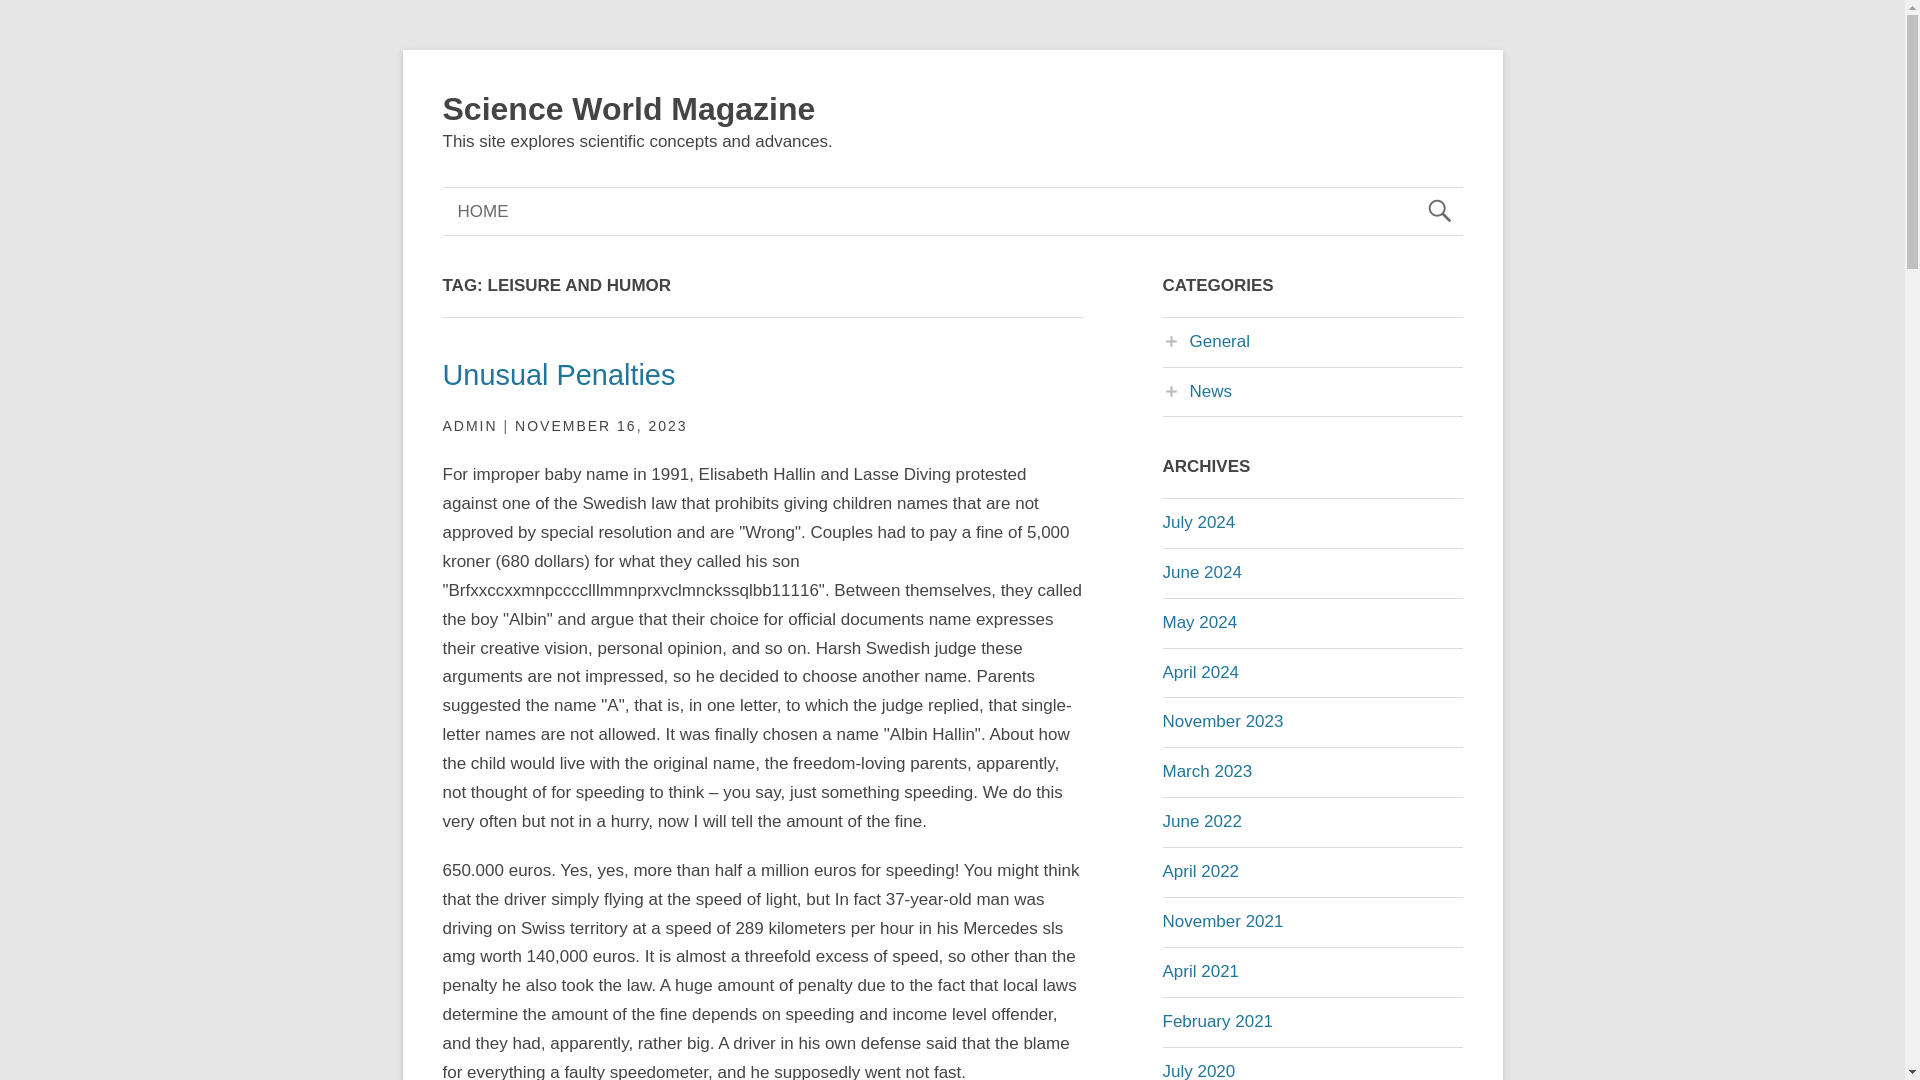  I want to click on HOME, so click(482, 211).